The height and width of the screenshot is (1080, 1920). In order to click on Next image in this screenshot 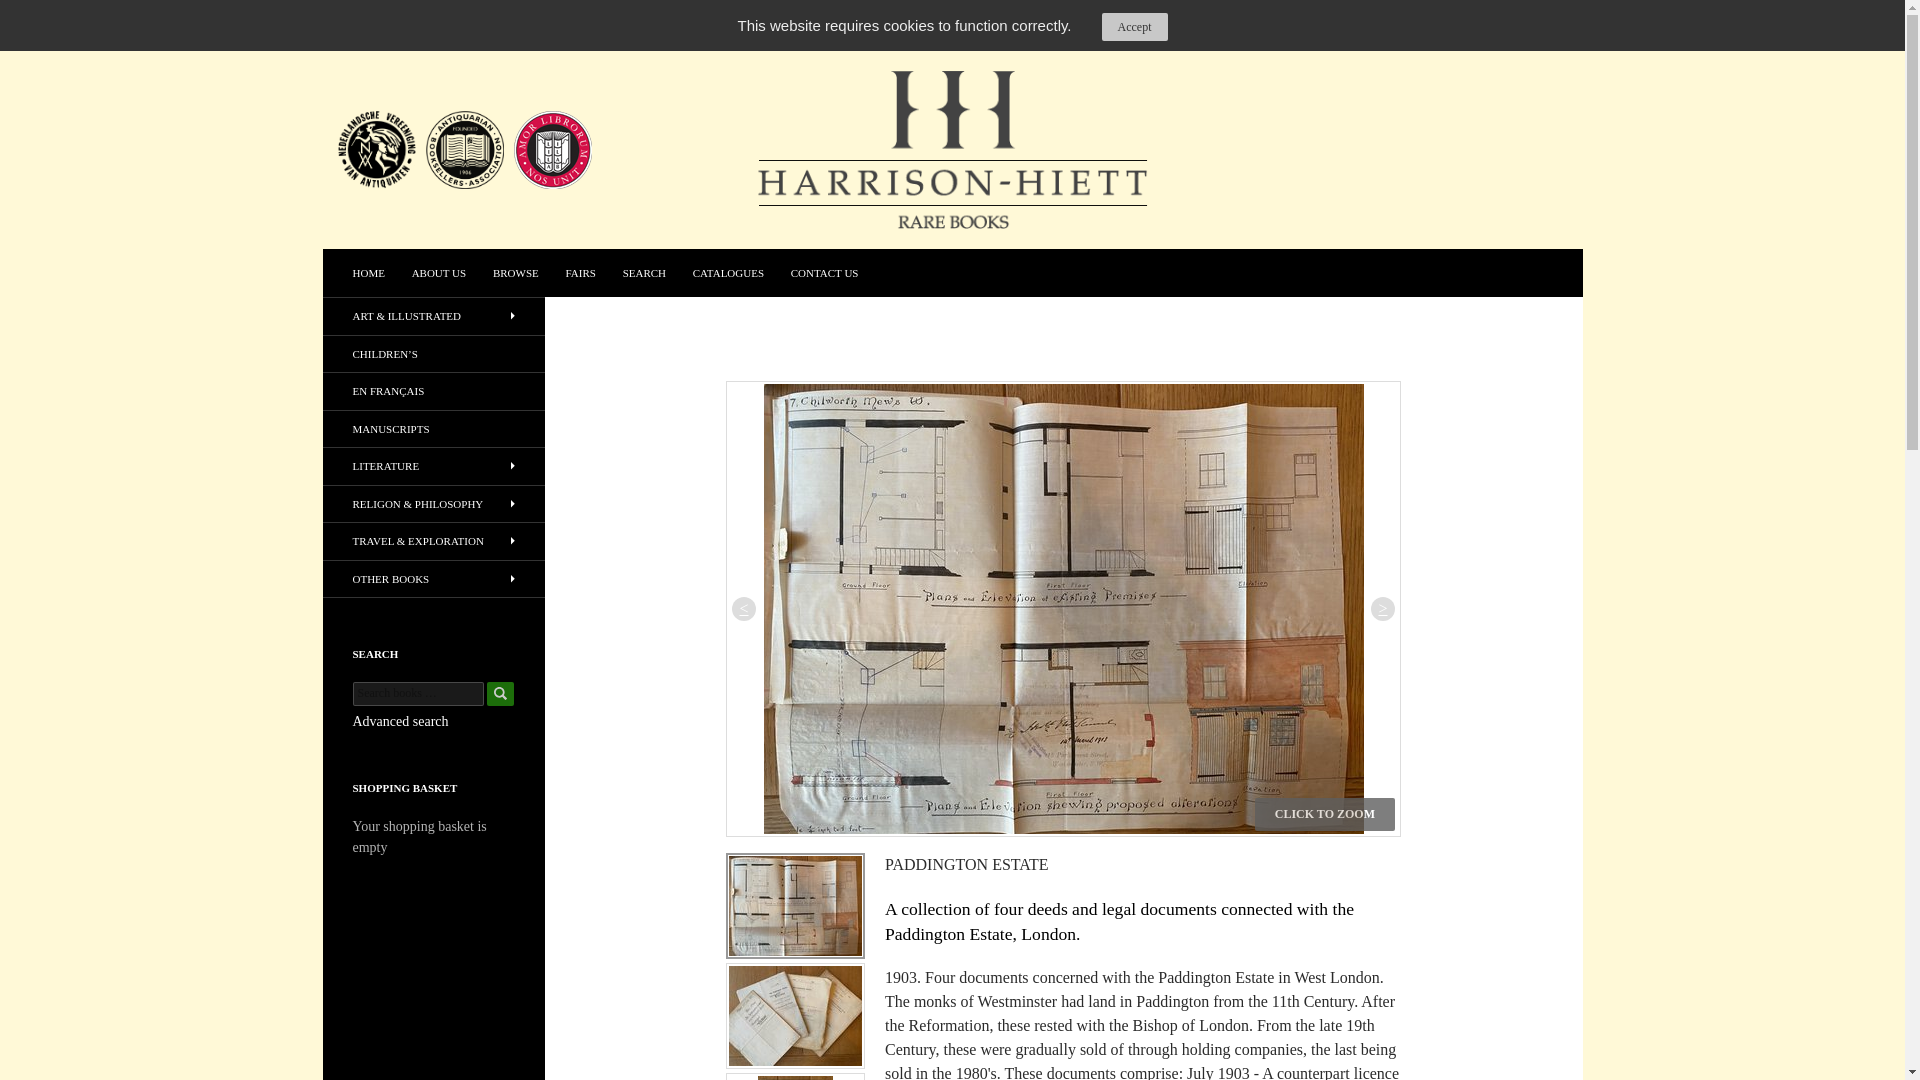, I will do `click(1382, 609)`.